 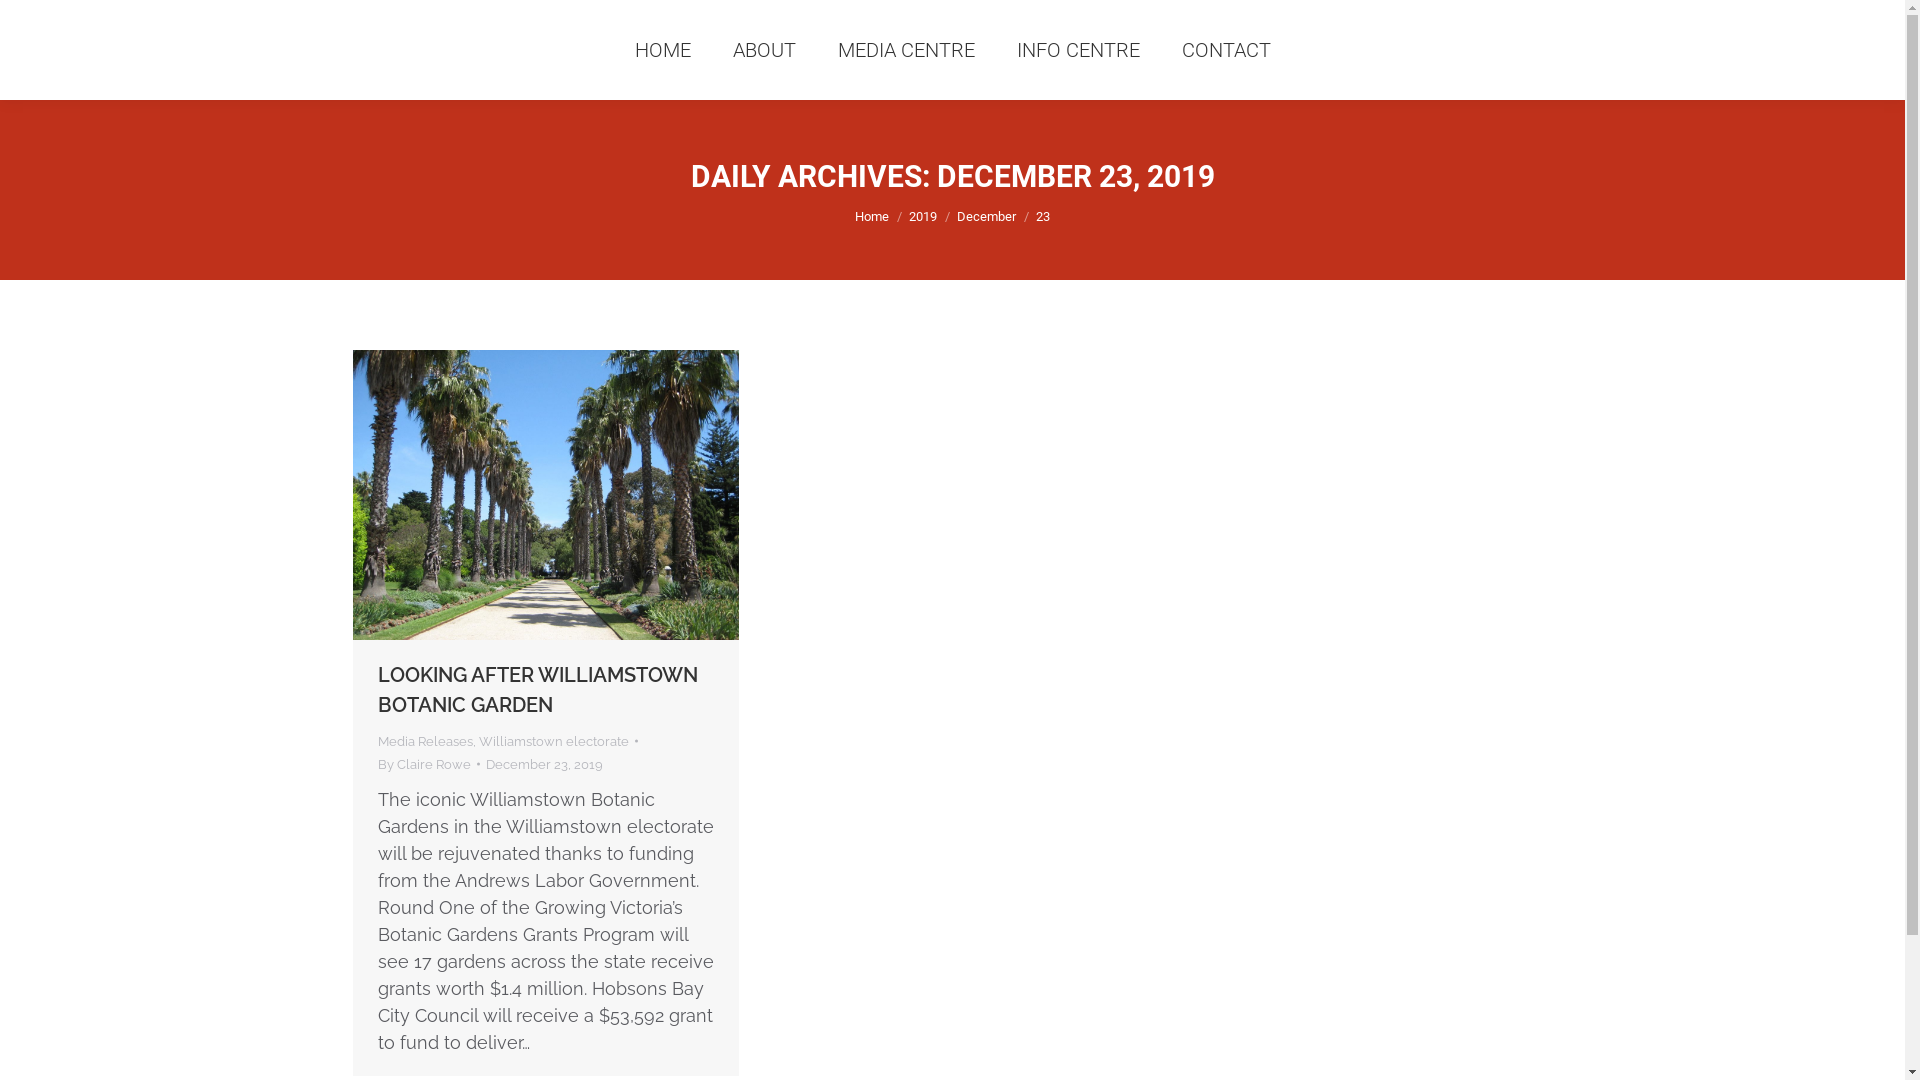 I want to click on HOME, so click(x=662, y=50).